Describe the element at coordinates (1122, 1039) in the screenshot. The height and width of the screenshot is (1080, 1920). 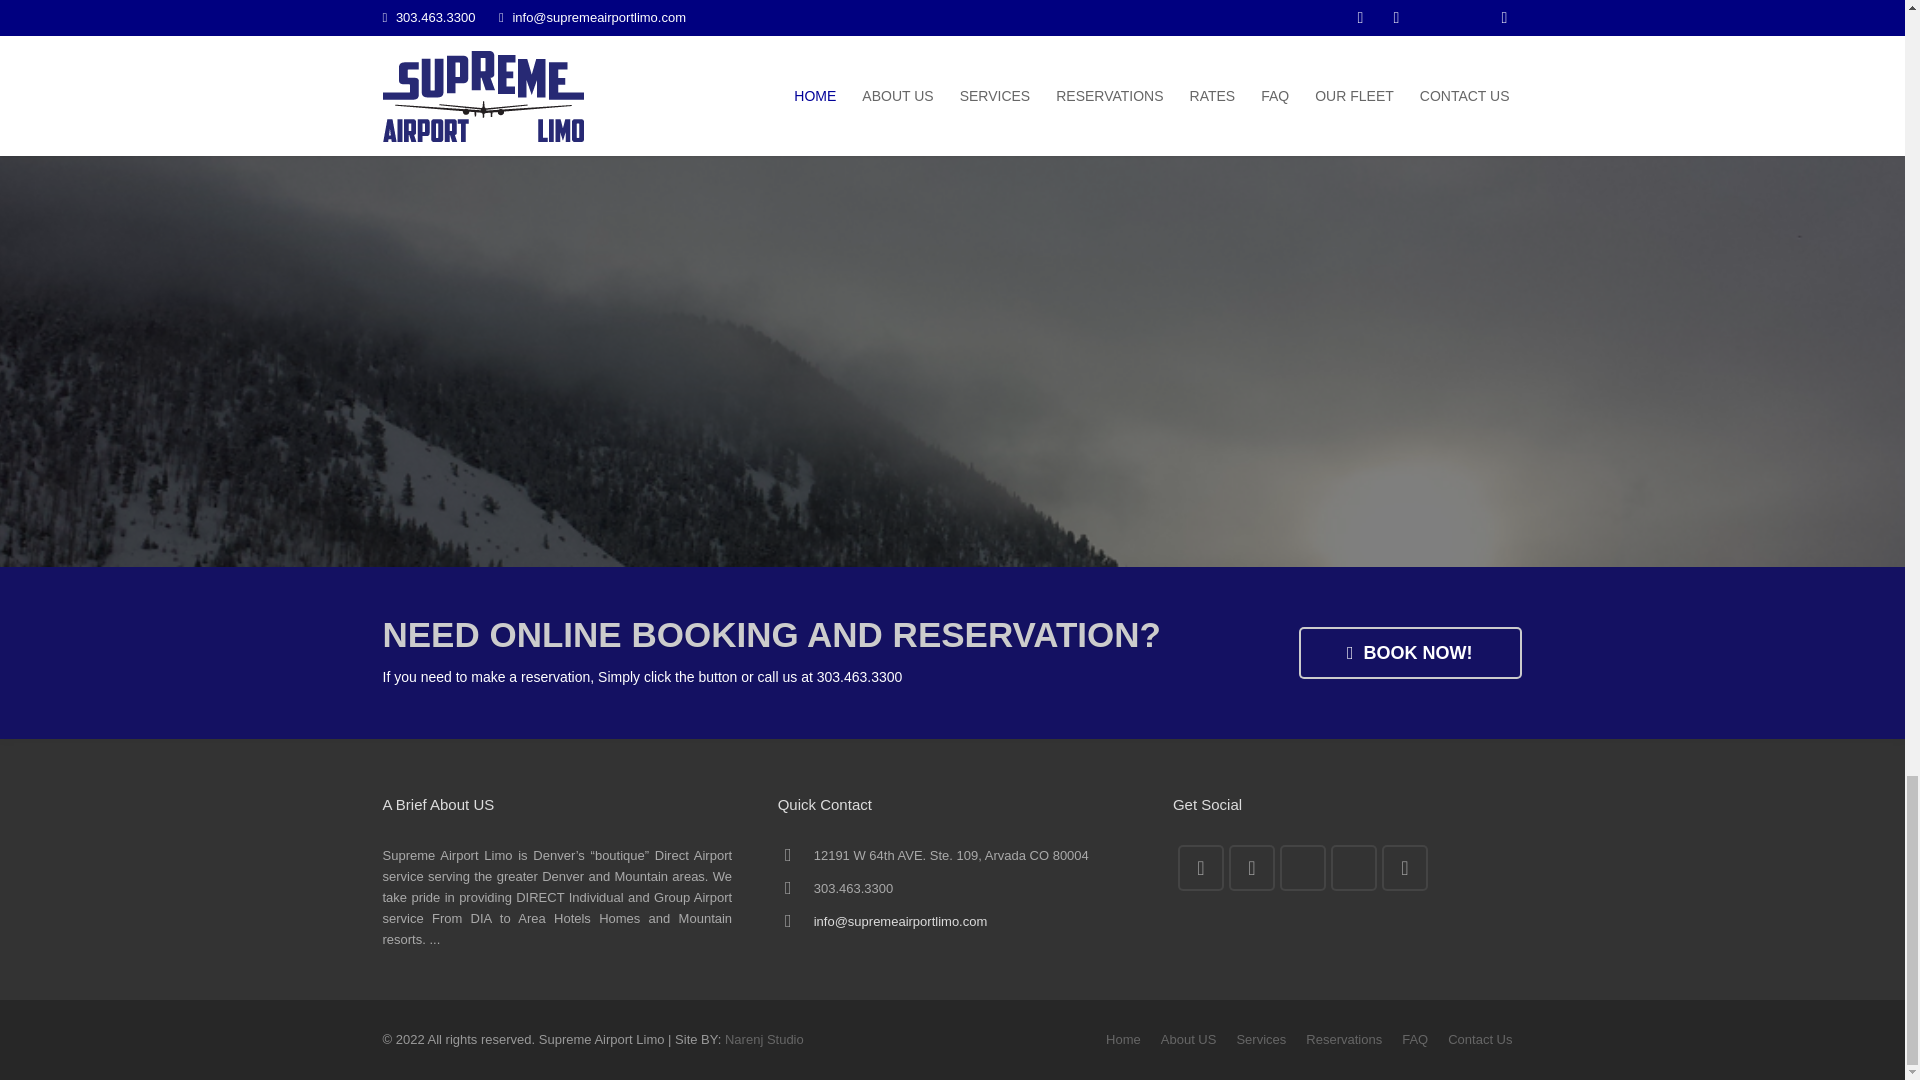
I see `Home` at that location.